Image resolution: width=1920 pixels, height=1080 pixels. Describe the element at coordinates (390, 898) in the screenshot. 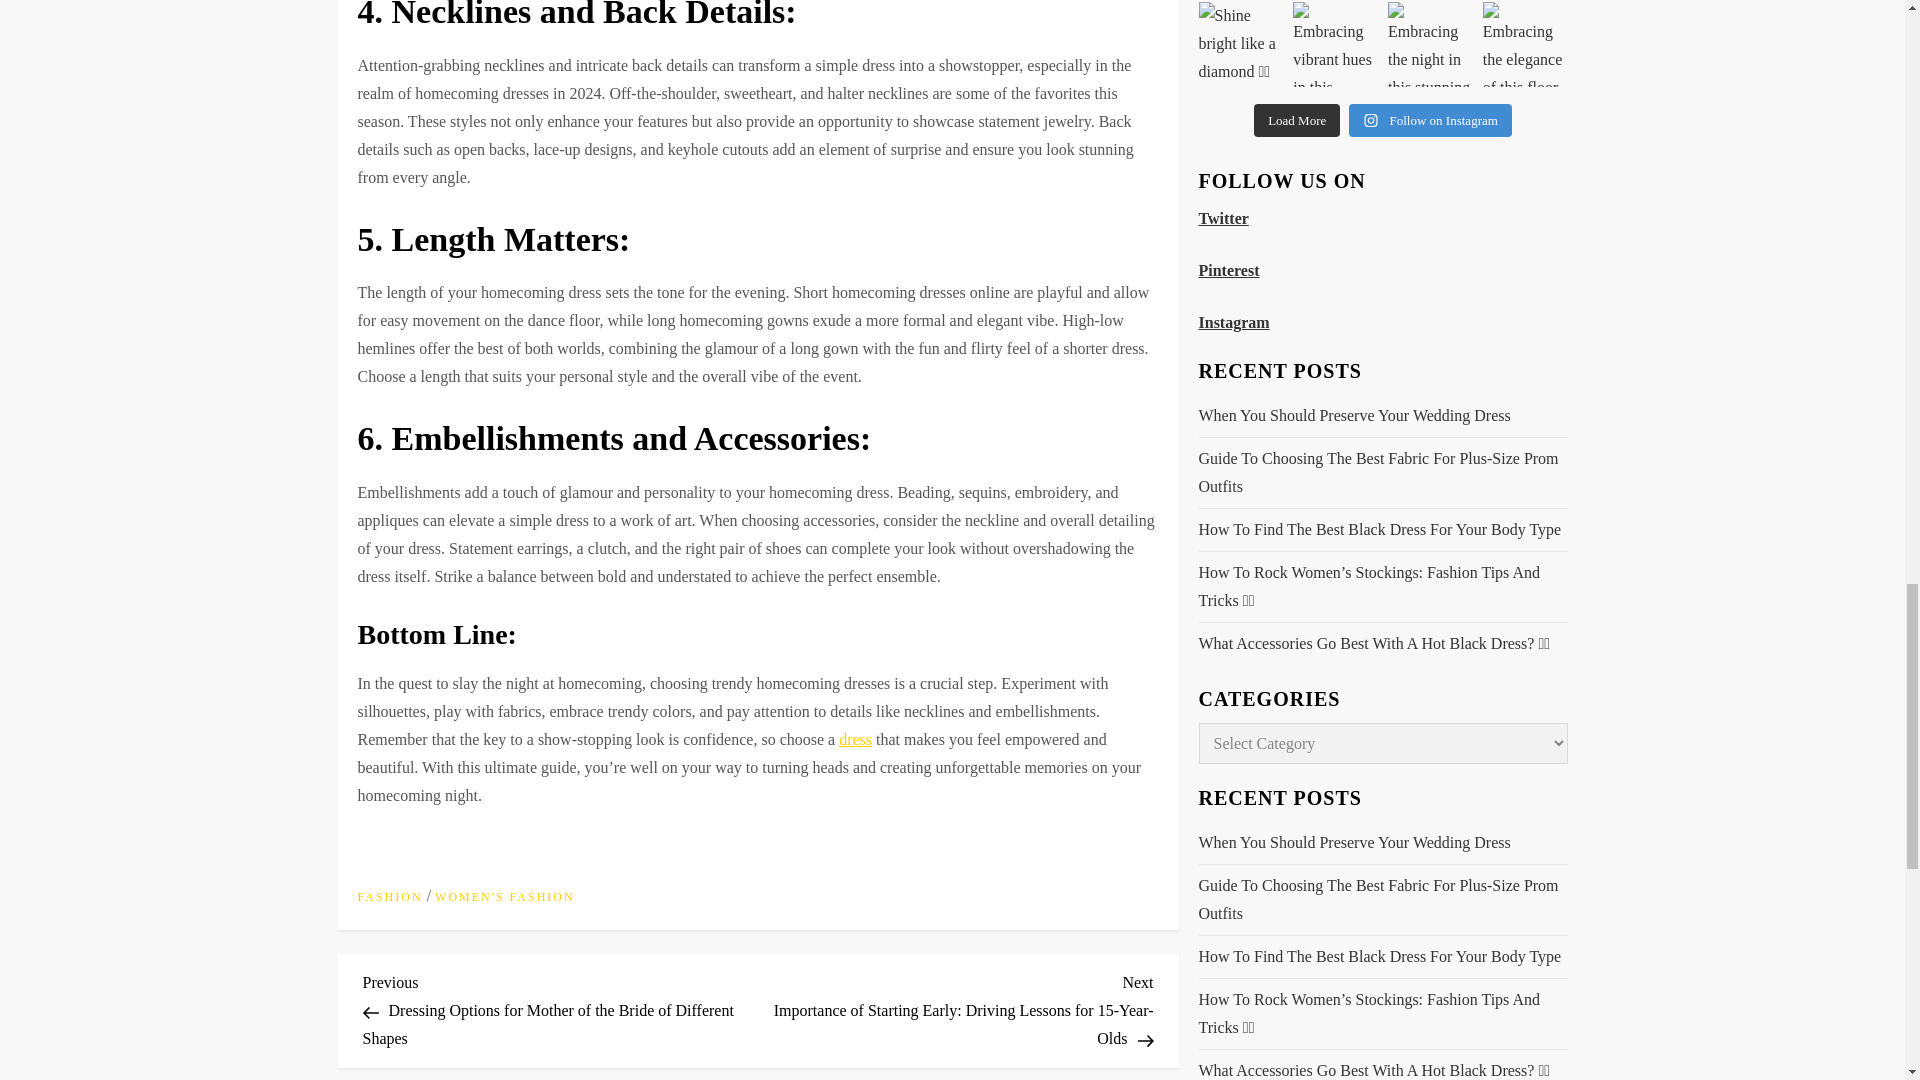

I see `FASHION` at that location.